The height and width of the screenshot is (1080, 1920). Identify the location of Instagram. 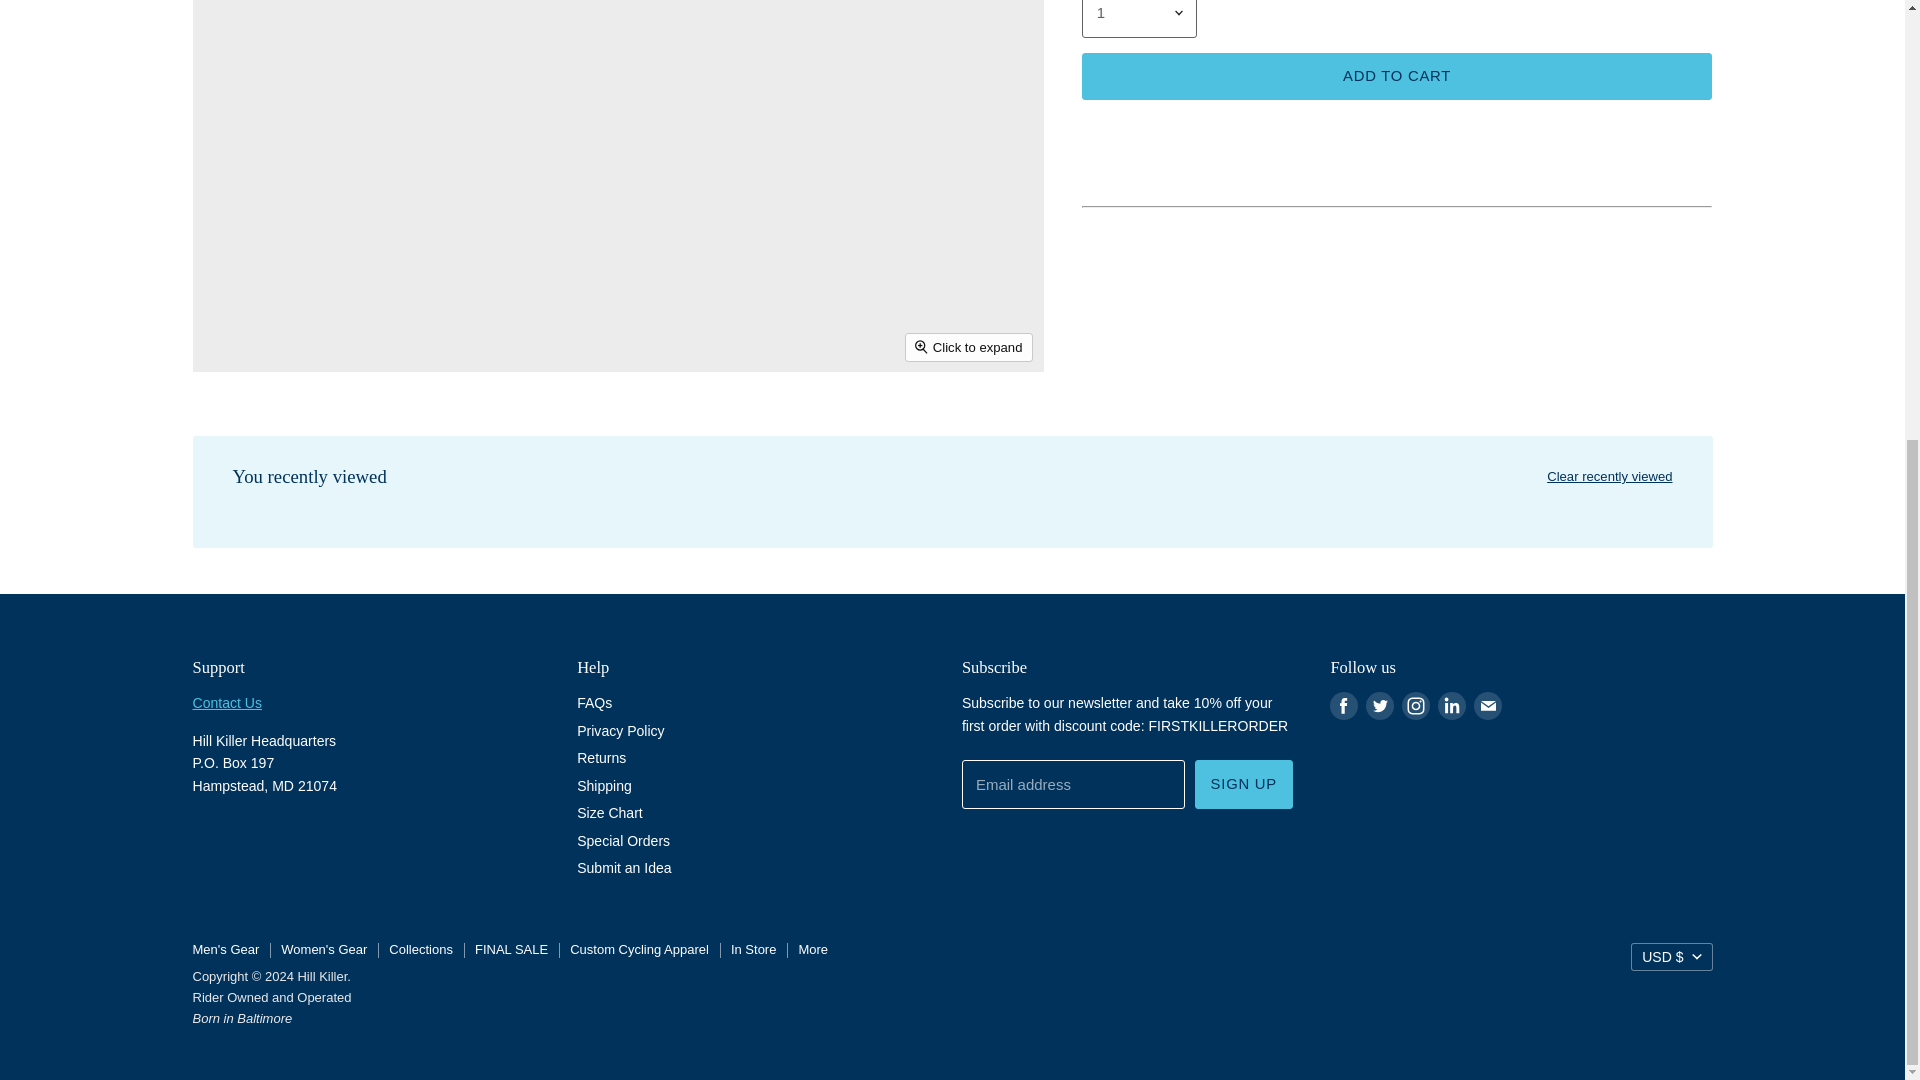
(1416, 705).